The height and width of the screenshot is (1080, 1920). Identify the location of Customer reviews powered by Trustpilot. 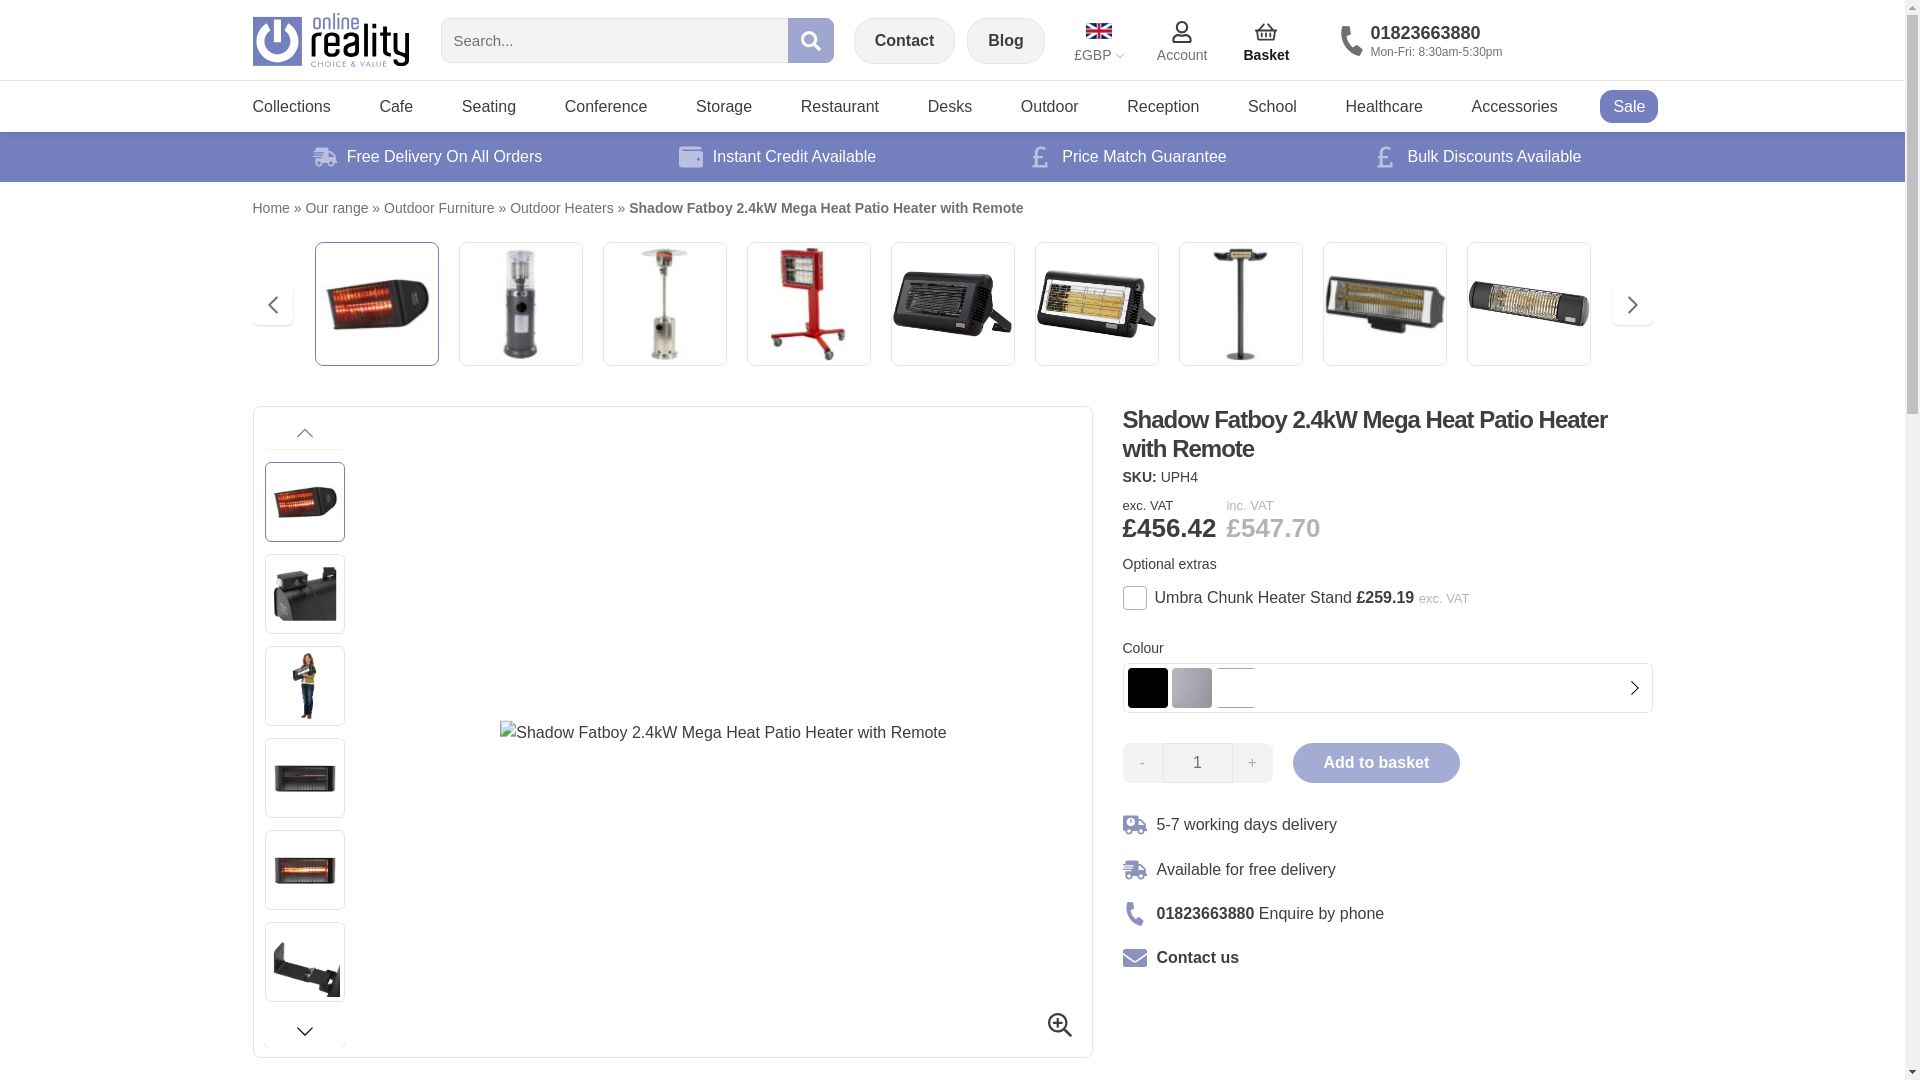
(1601, 44).